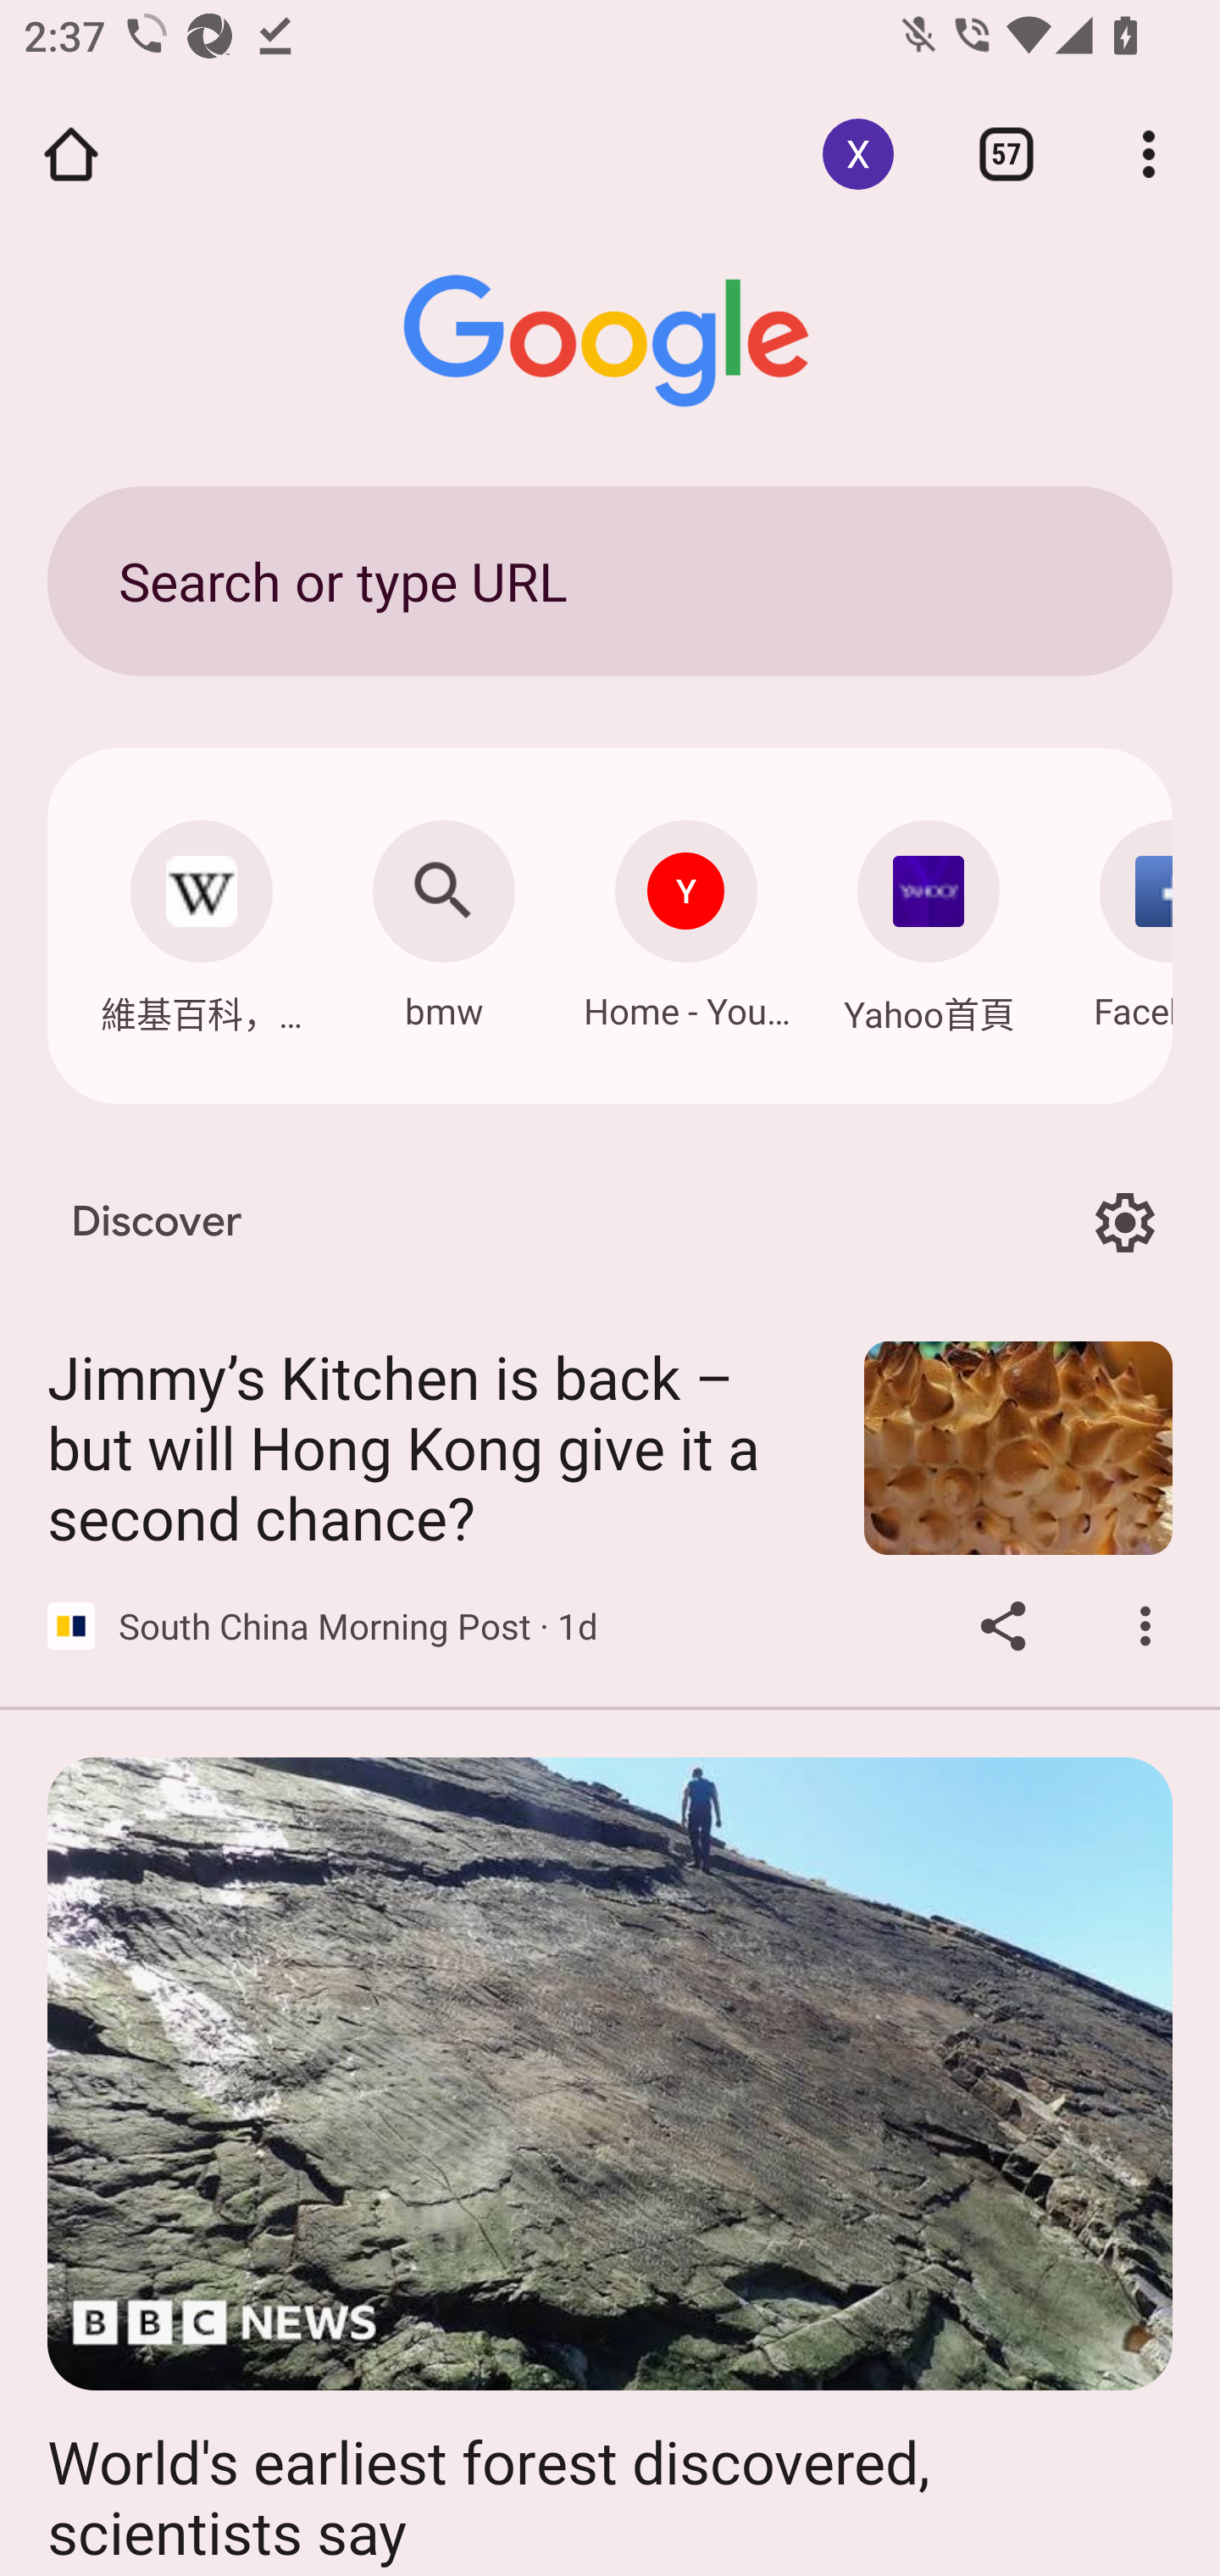 This screenshot has height=2576, width=1220. I want to click on Customize and control Google Chrome, so click(1149, 154).